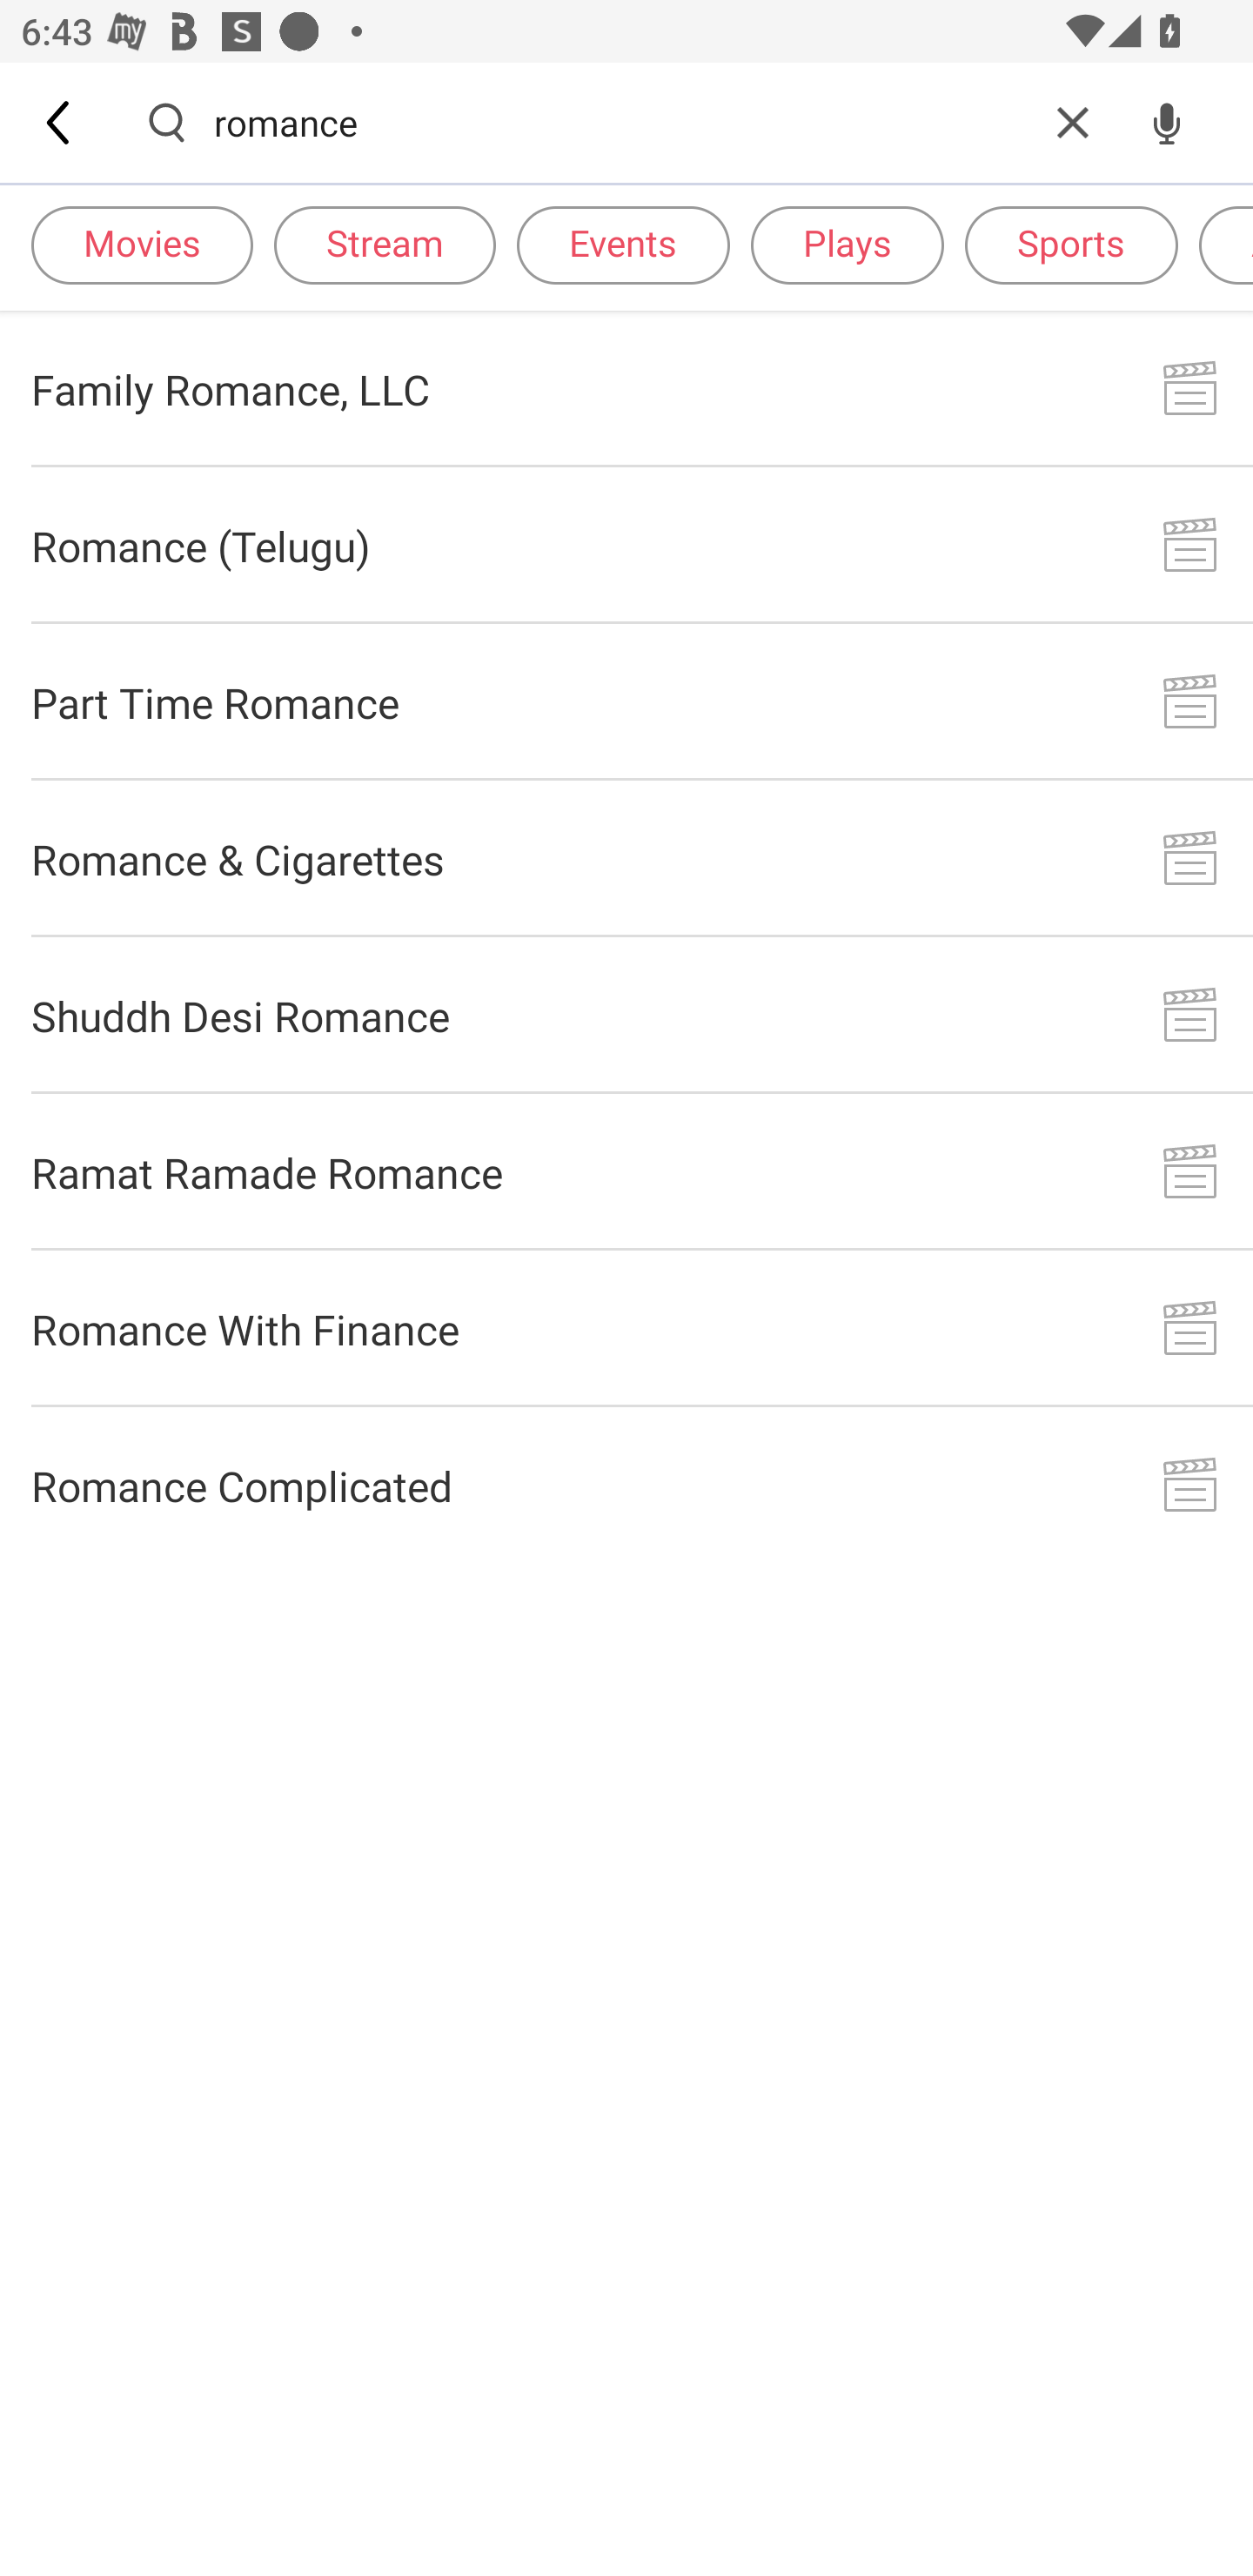 This screenshot has height=2576, width=1253. I want to click on Romance With Finance, so click(626, 1328).